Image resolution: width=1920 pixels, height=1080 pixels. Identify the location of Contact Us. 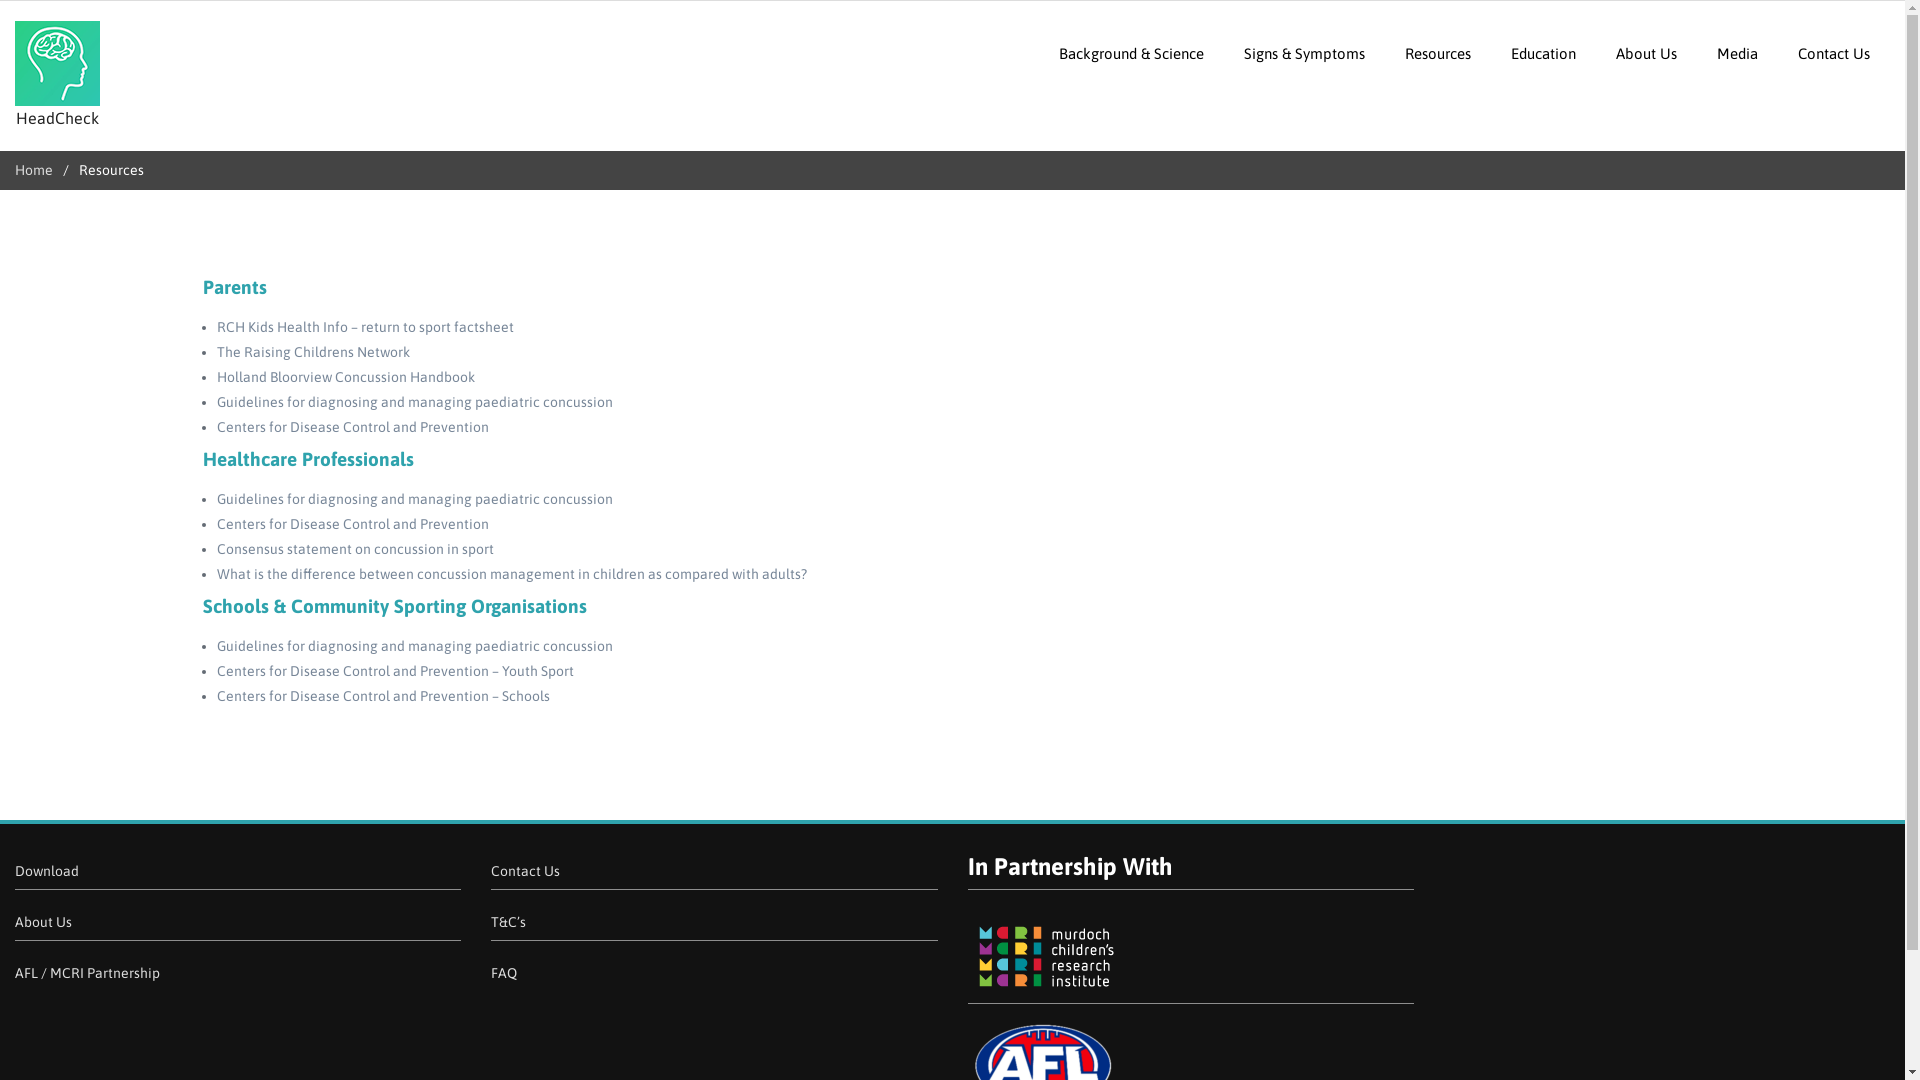
(526, 871).